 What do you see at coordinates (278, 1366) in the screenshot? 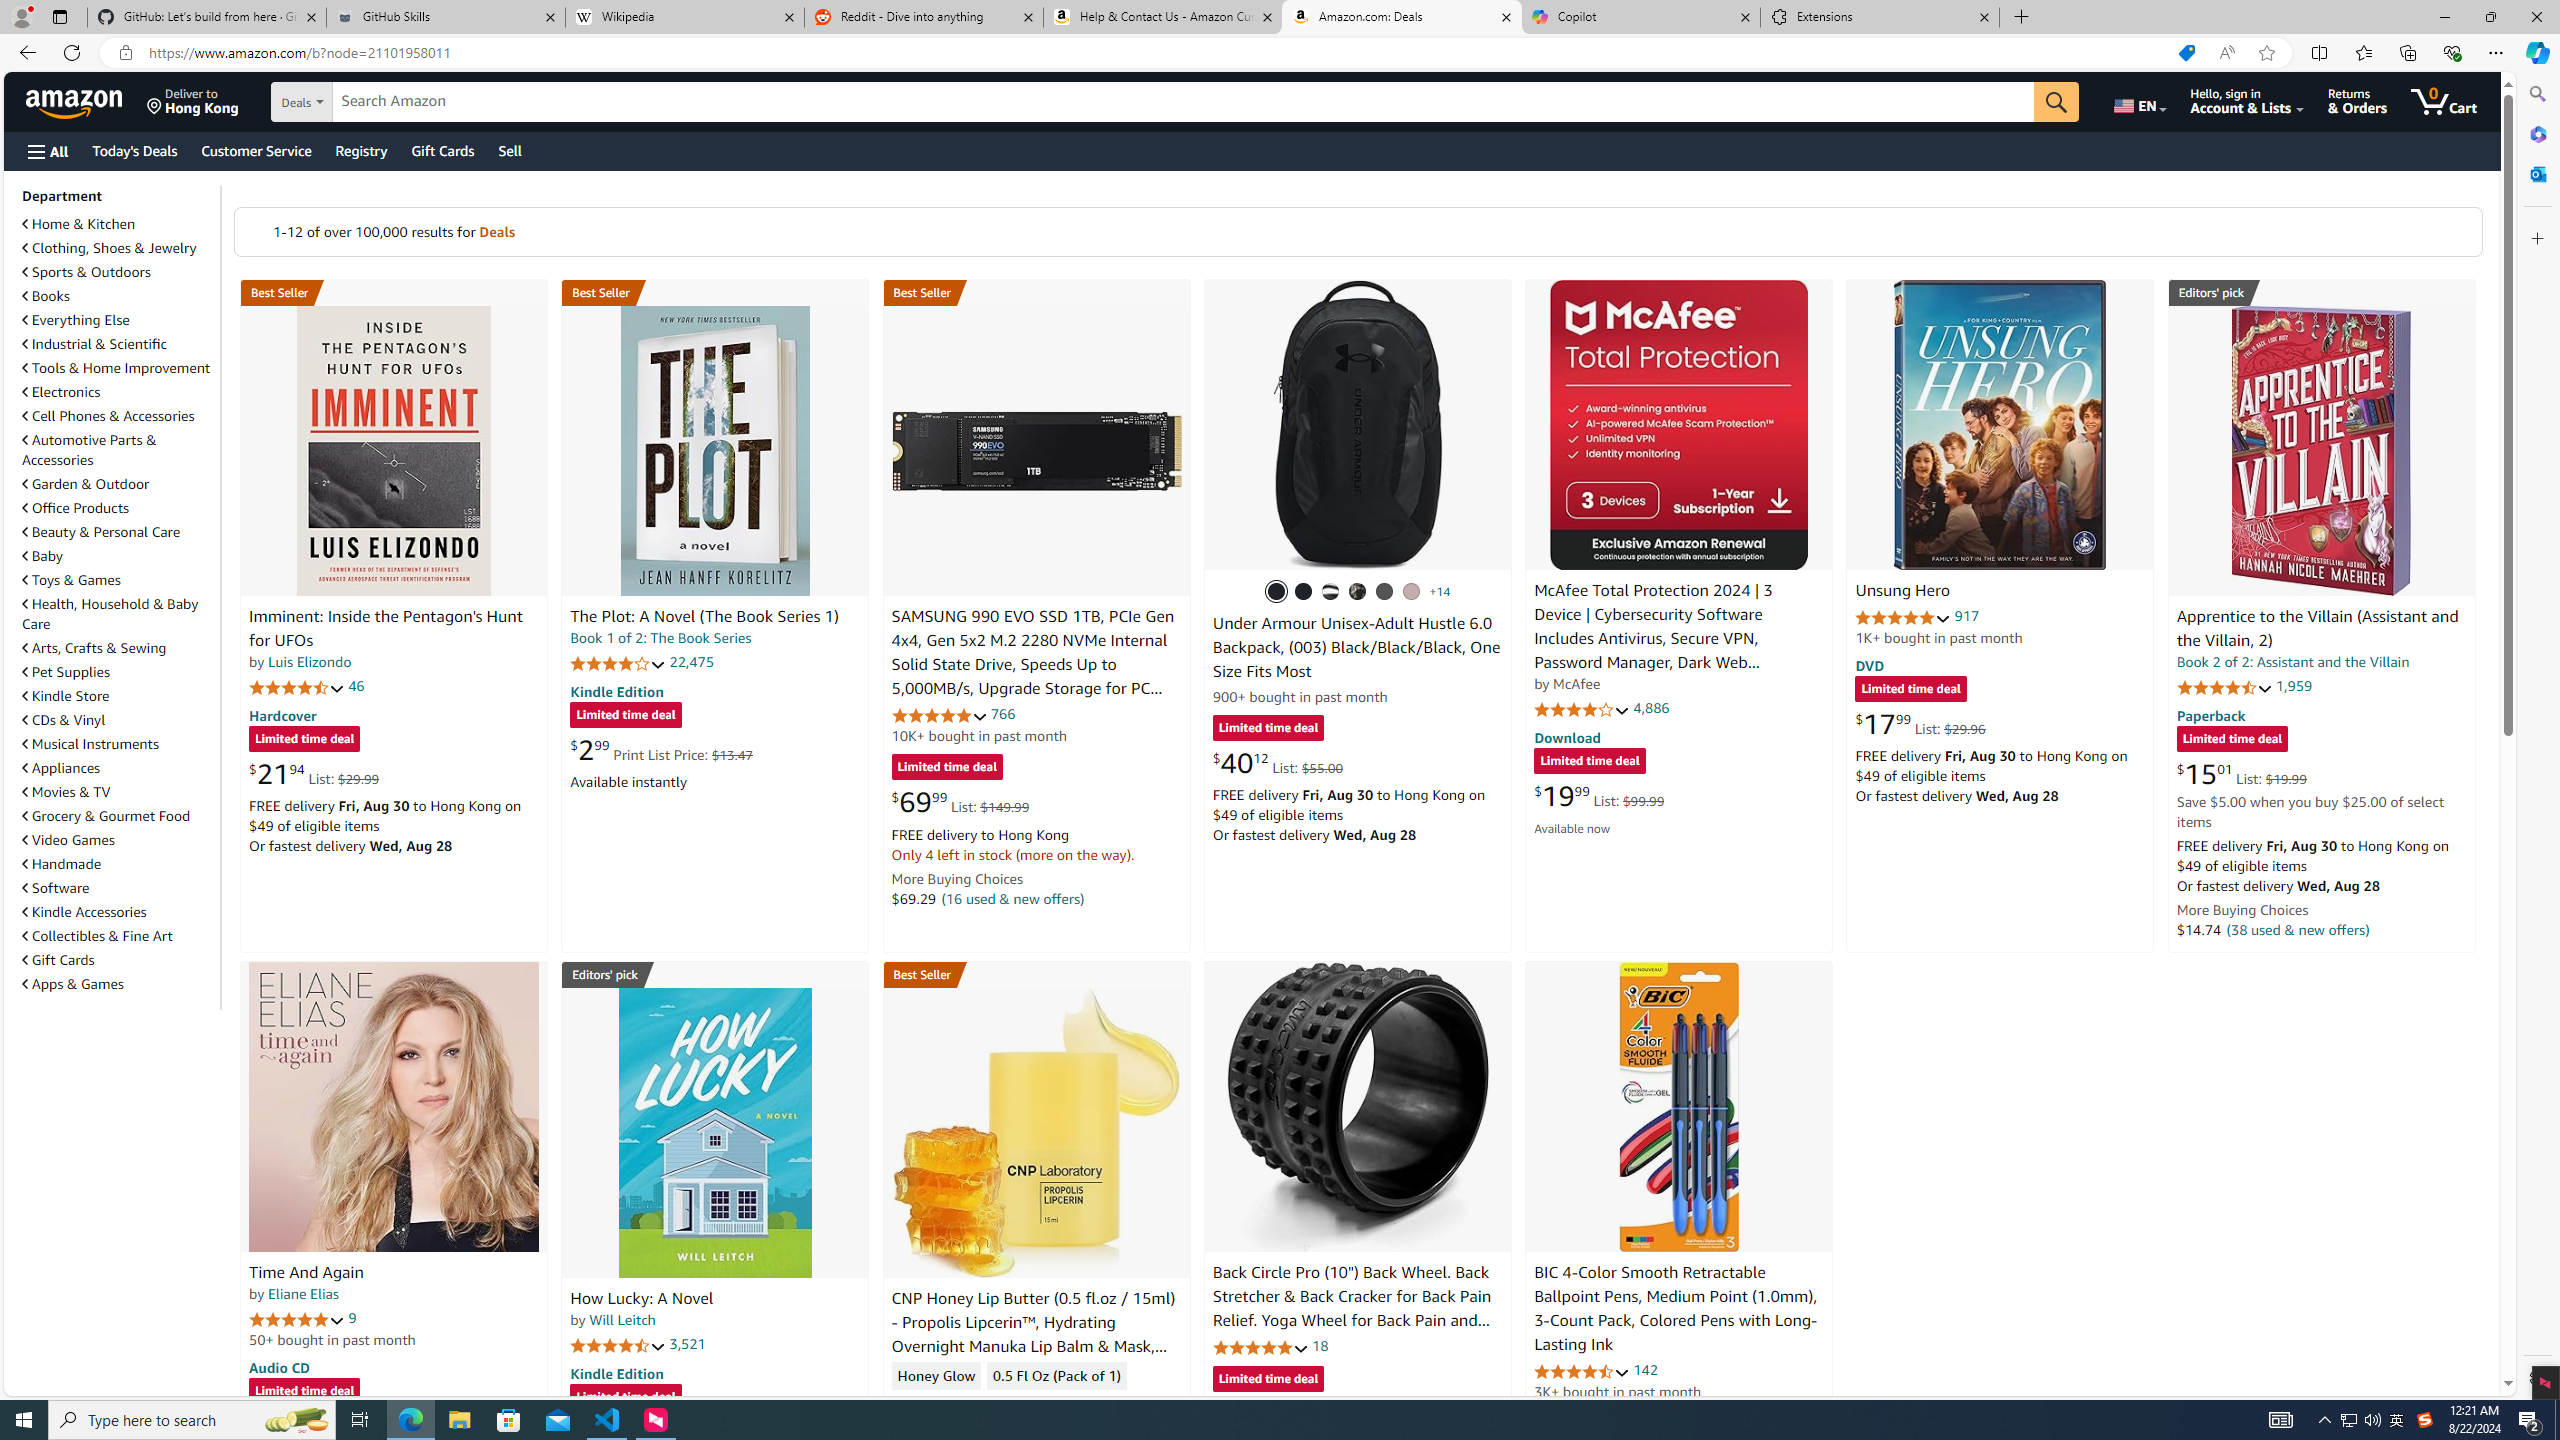
I see `Audio CD` at bounding box center [278, 1366].